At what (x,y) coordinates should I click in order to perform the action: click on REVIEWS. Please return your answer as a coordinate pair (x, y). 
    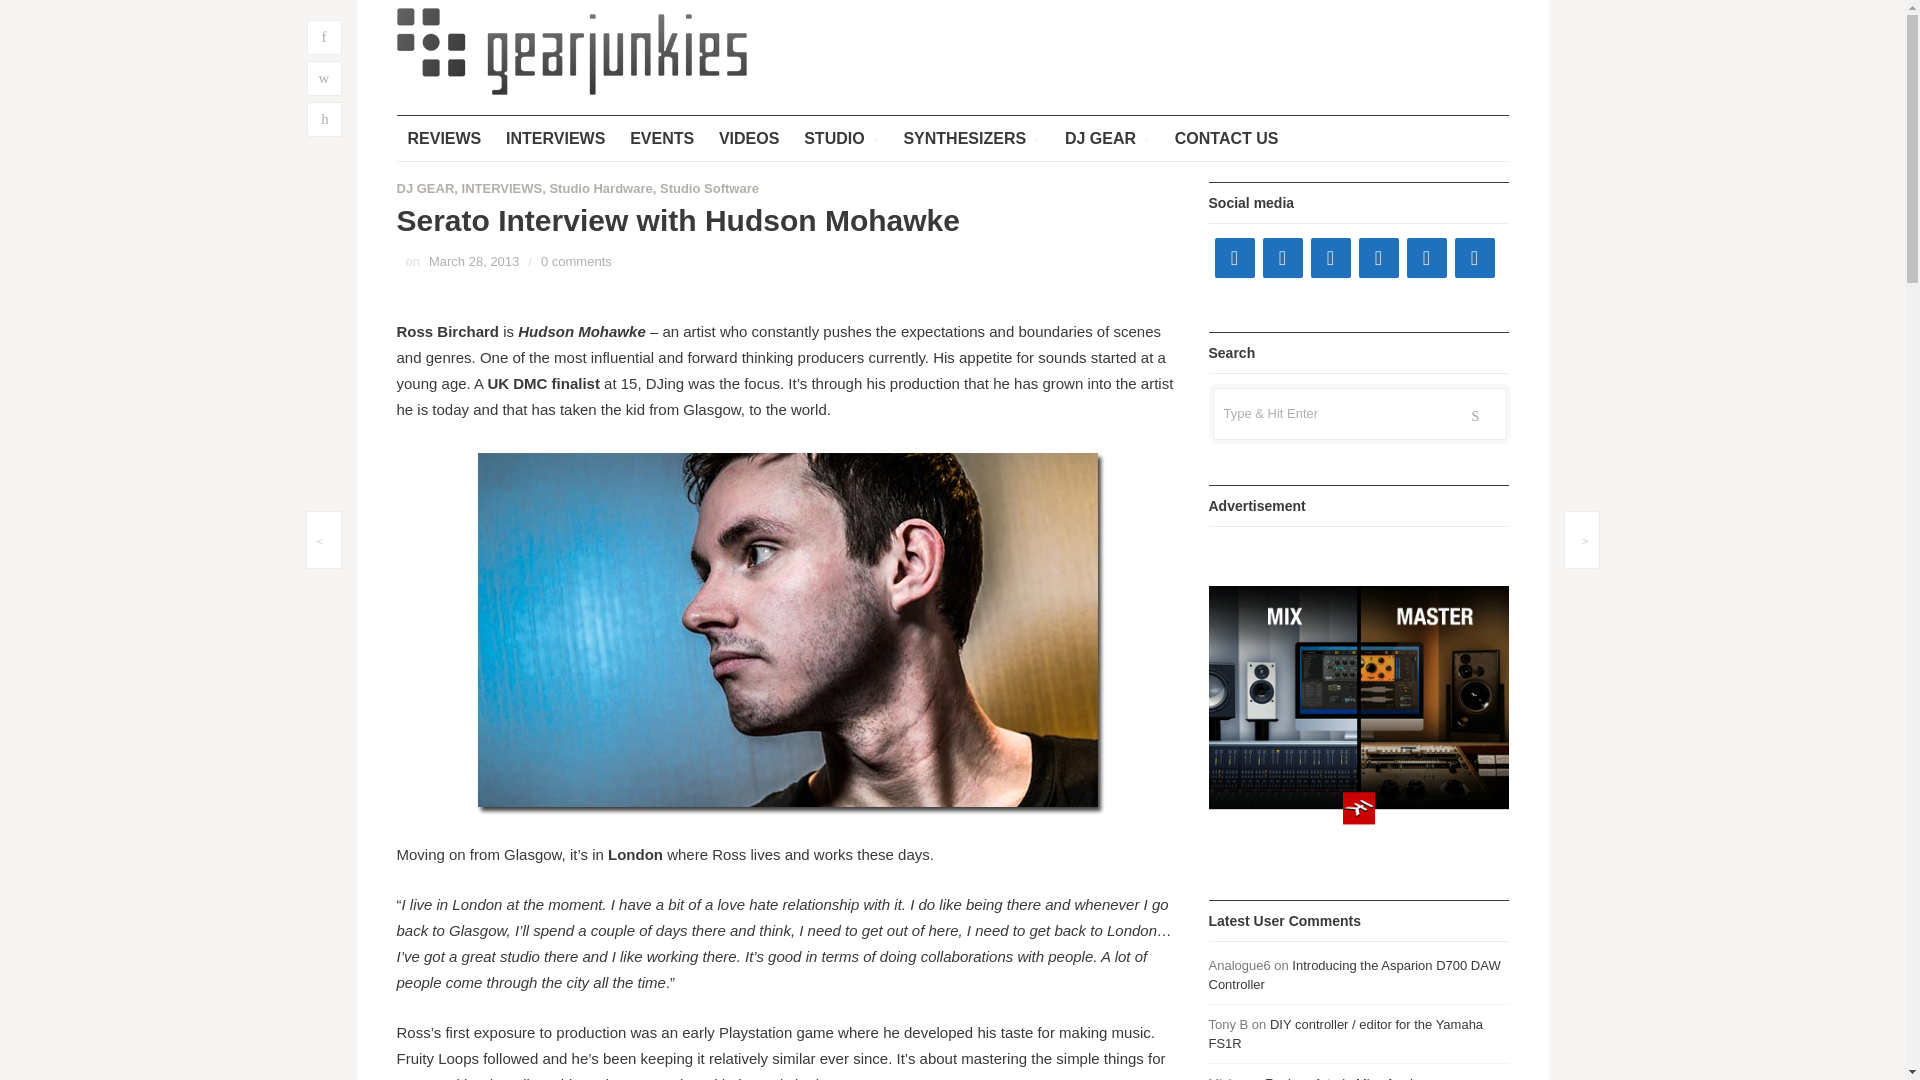
    Looking at the image, I should click on (443, 138).